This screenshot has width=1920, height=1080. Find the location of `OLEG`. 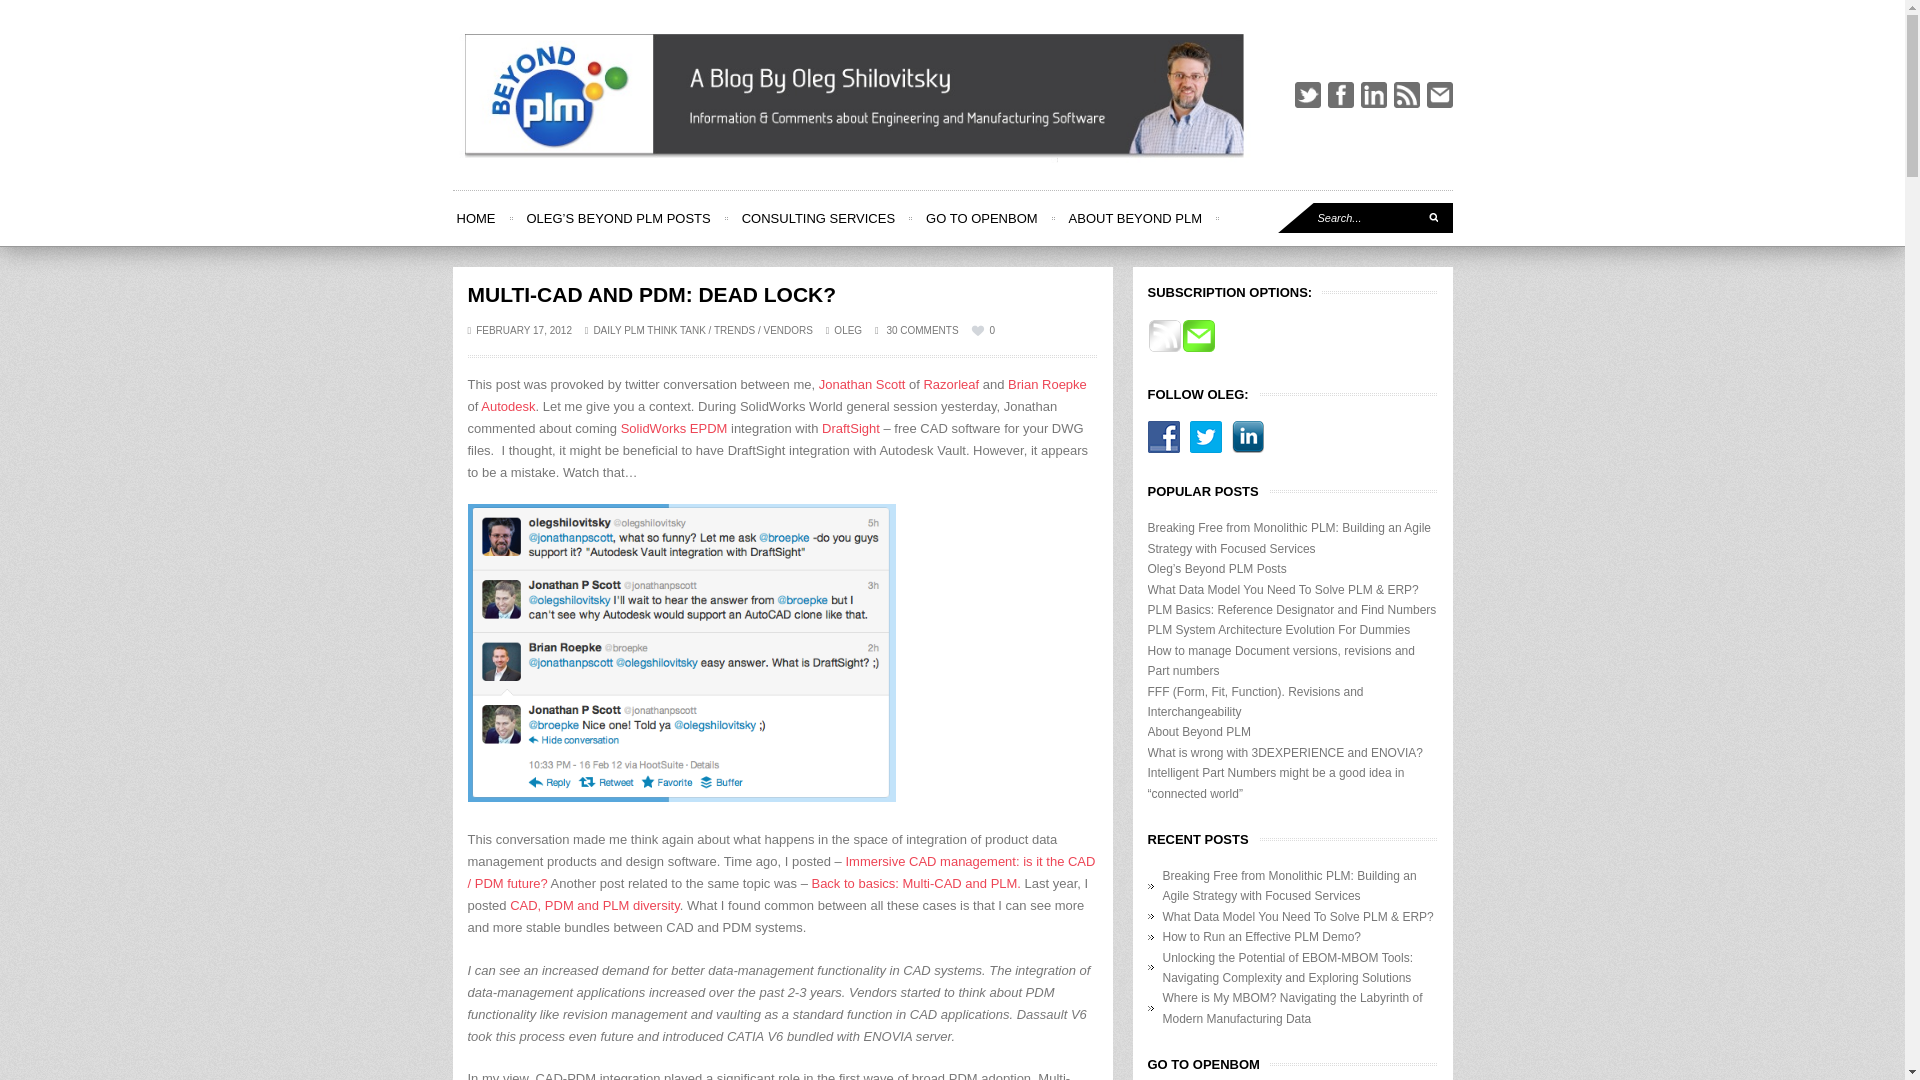

OLEG is located at coordinates (848, 330).